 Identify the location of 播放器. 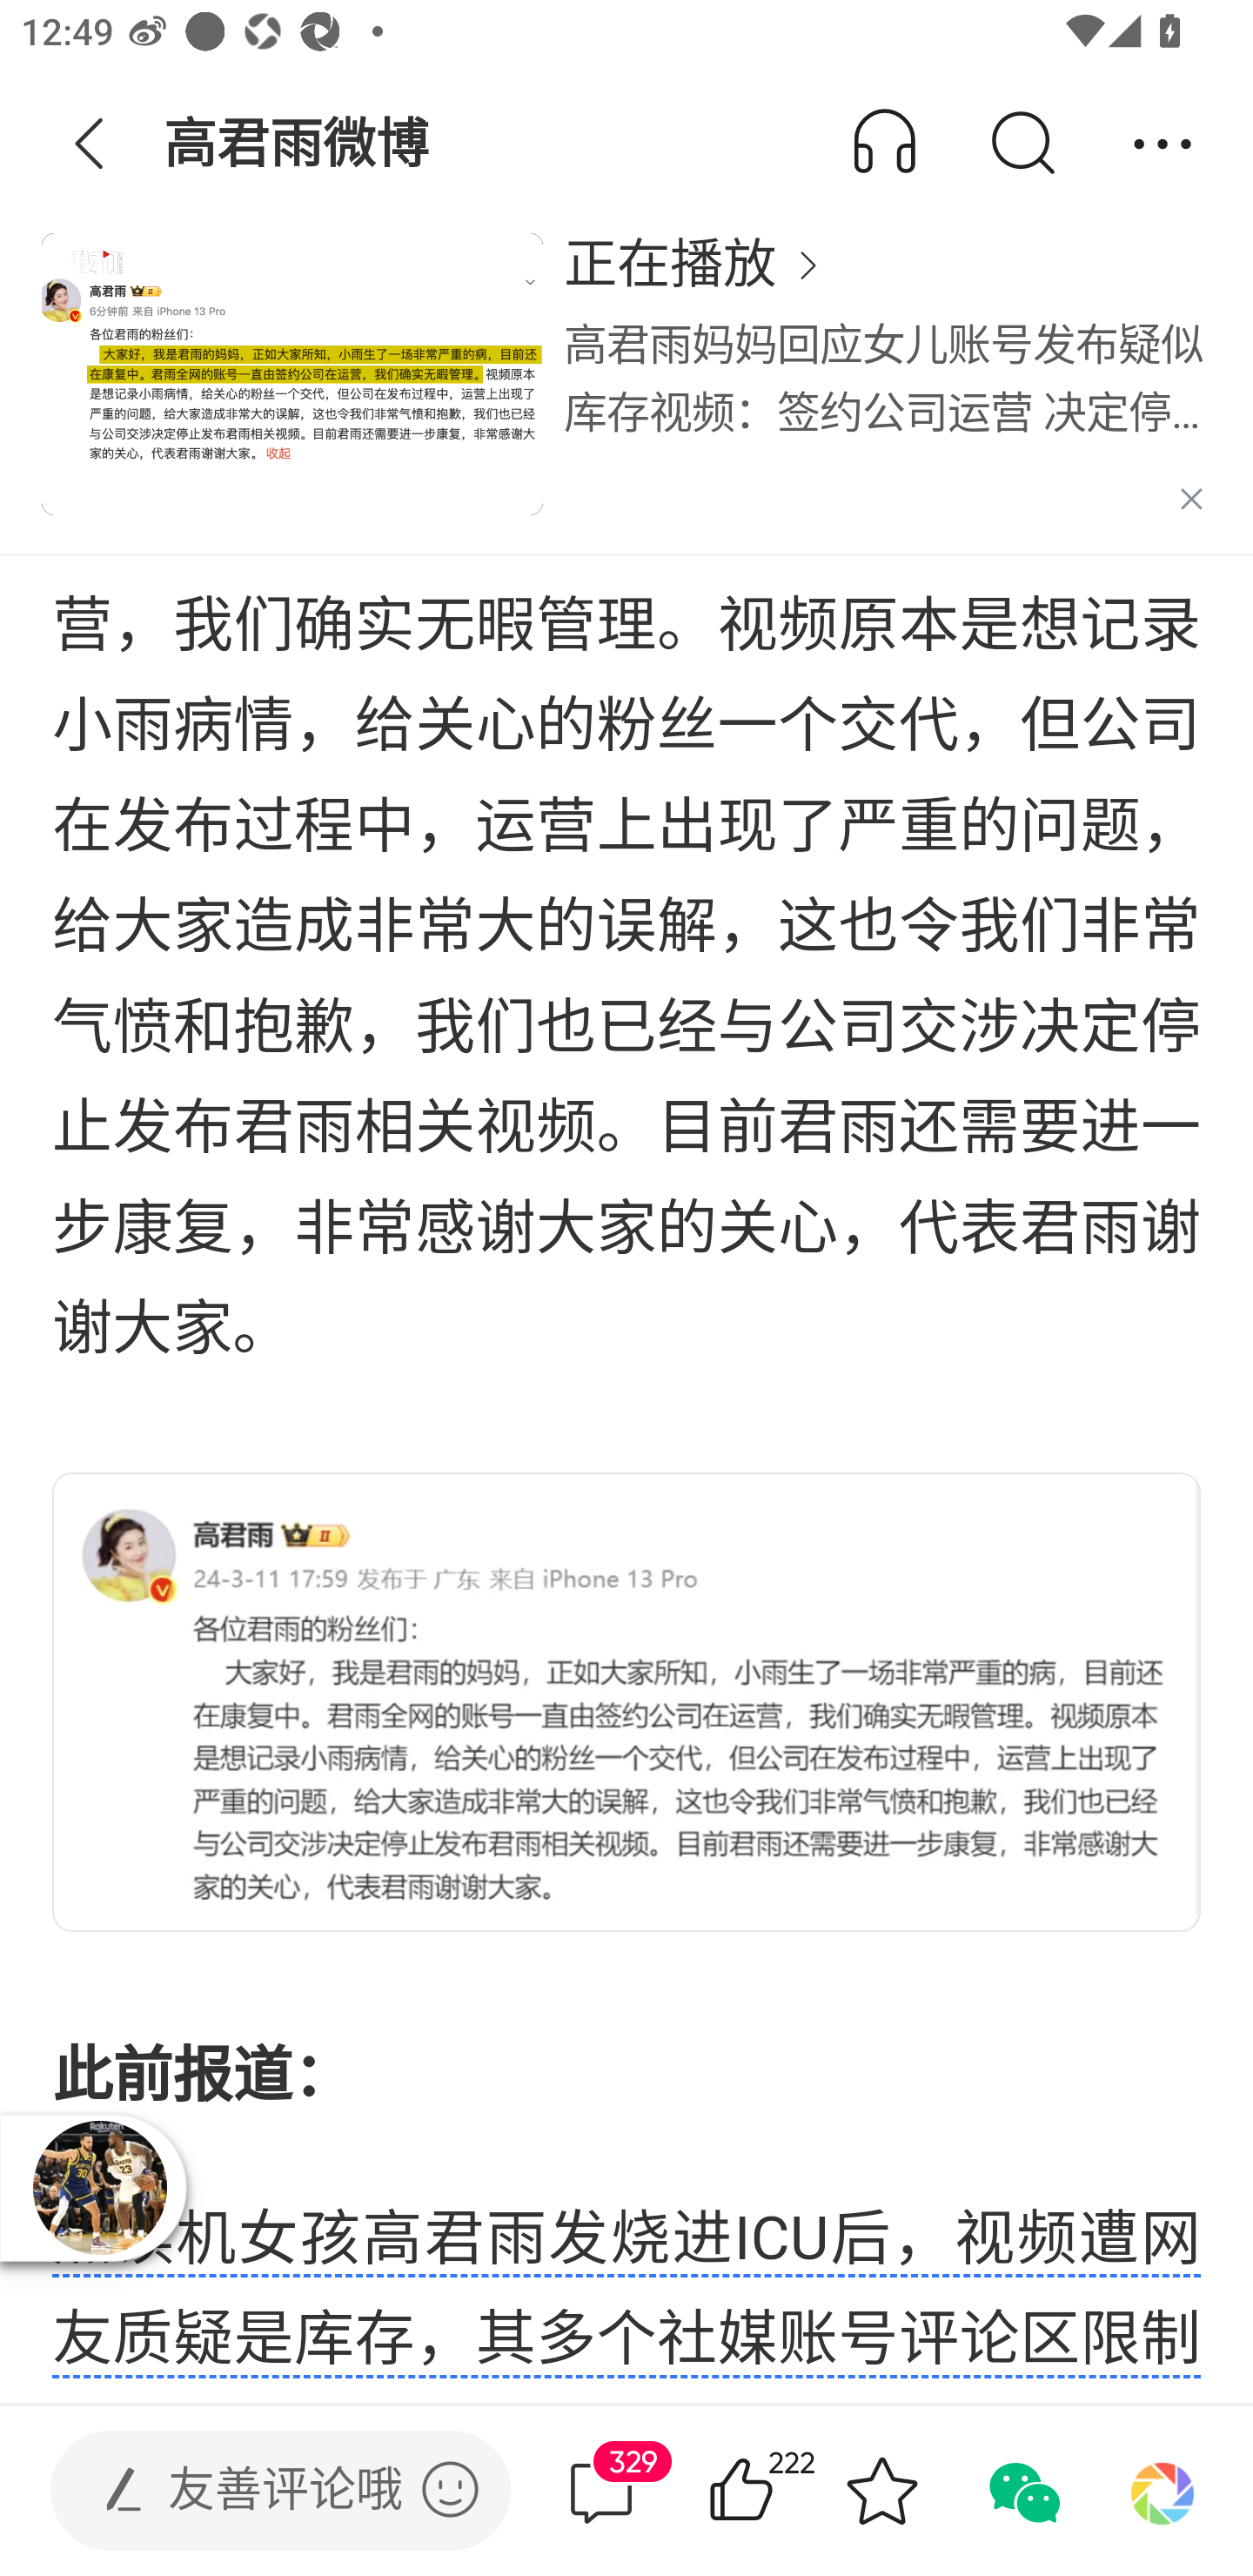
(99, 2187).